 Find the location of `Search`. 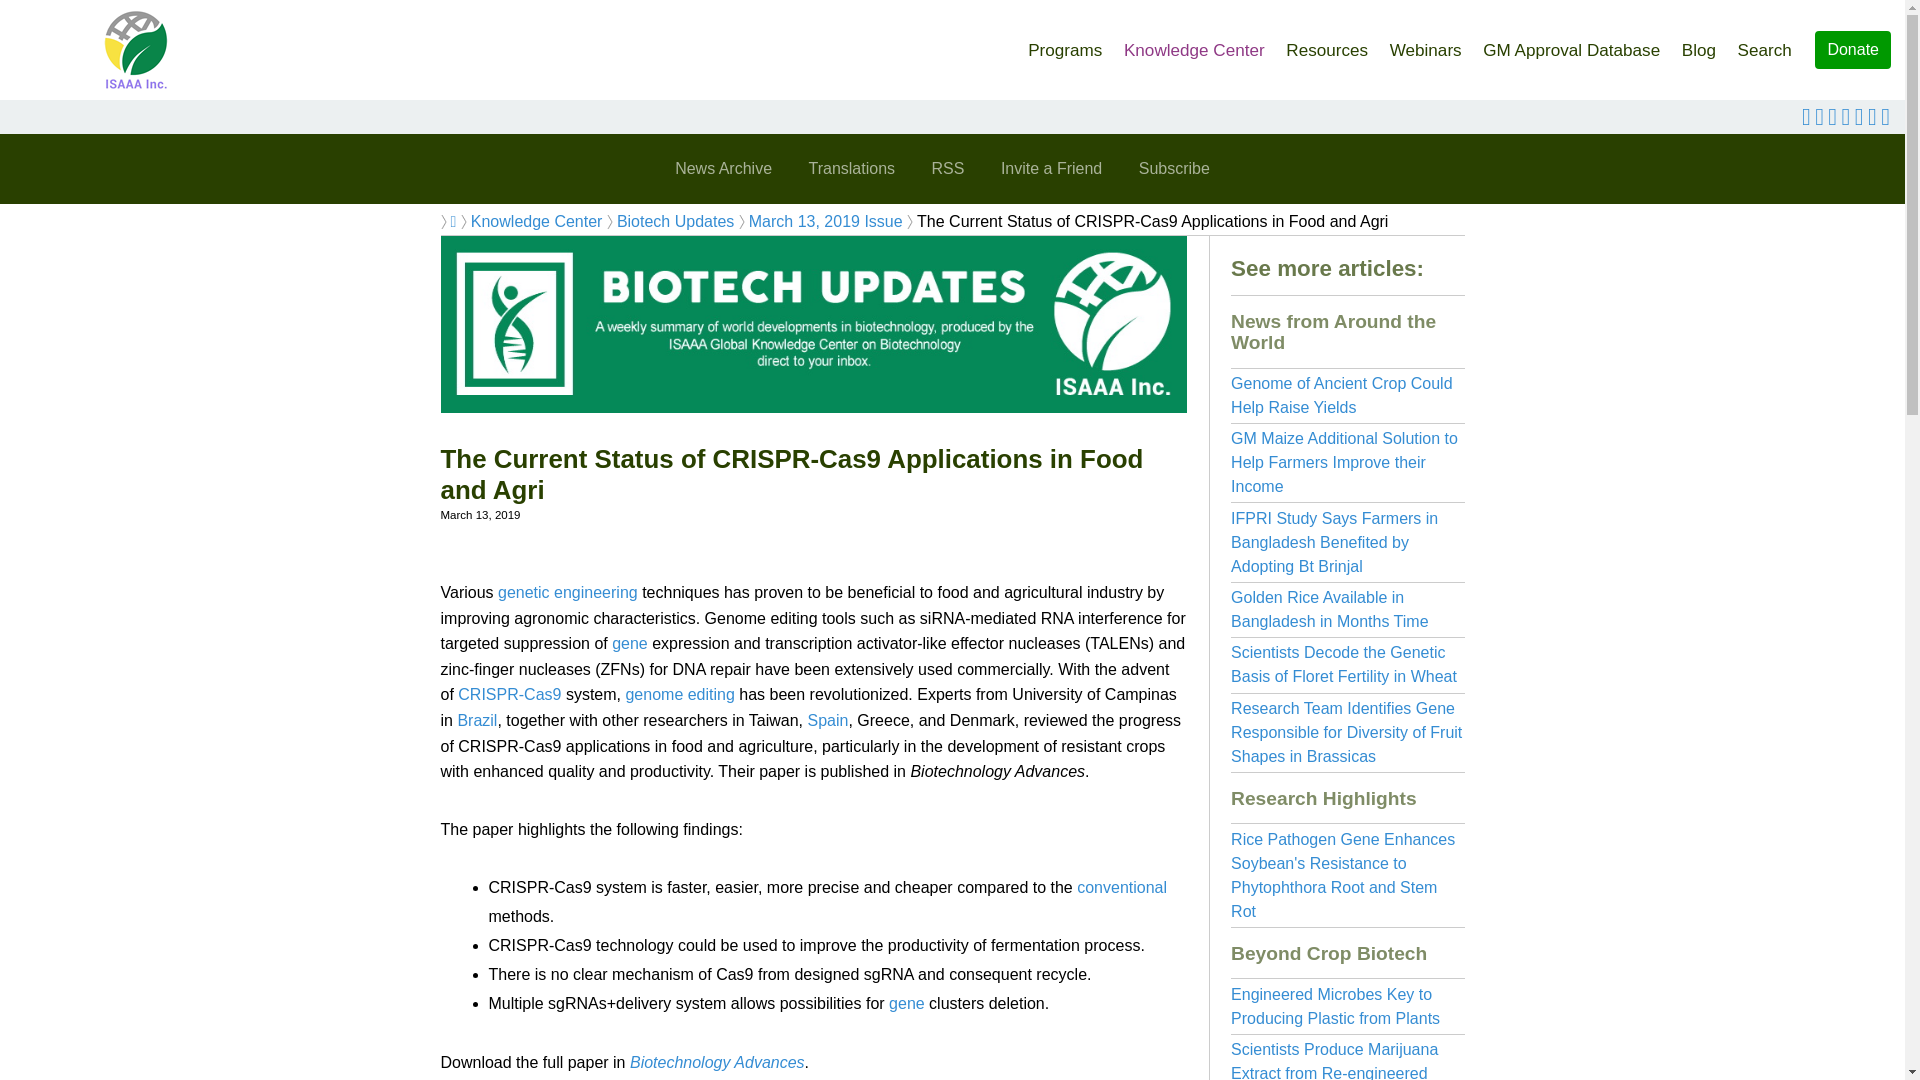

Search is located at coordinates (1764, 44).